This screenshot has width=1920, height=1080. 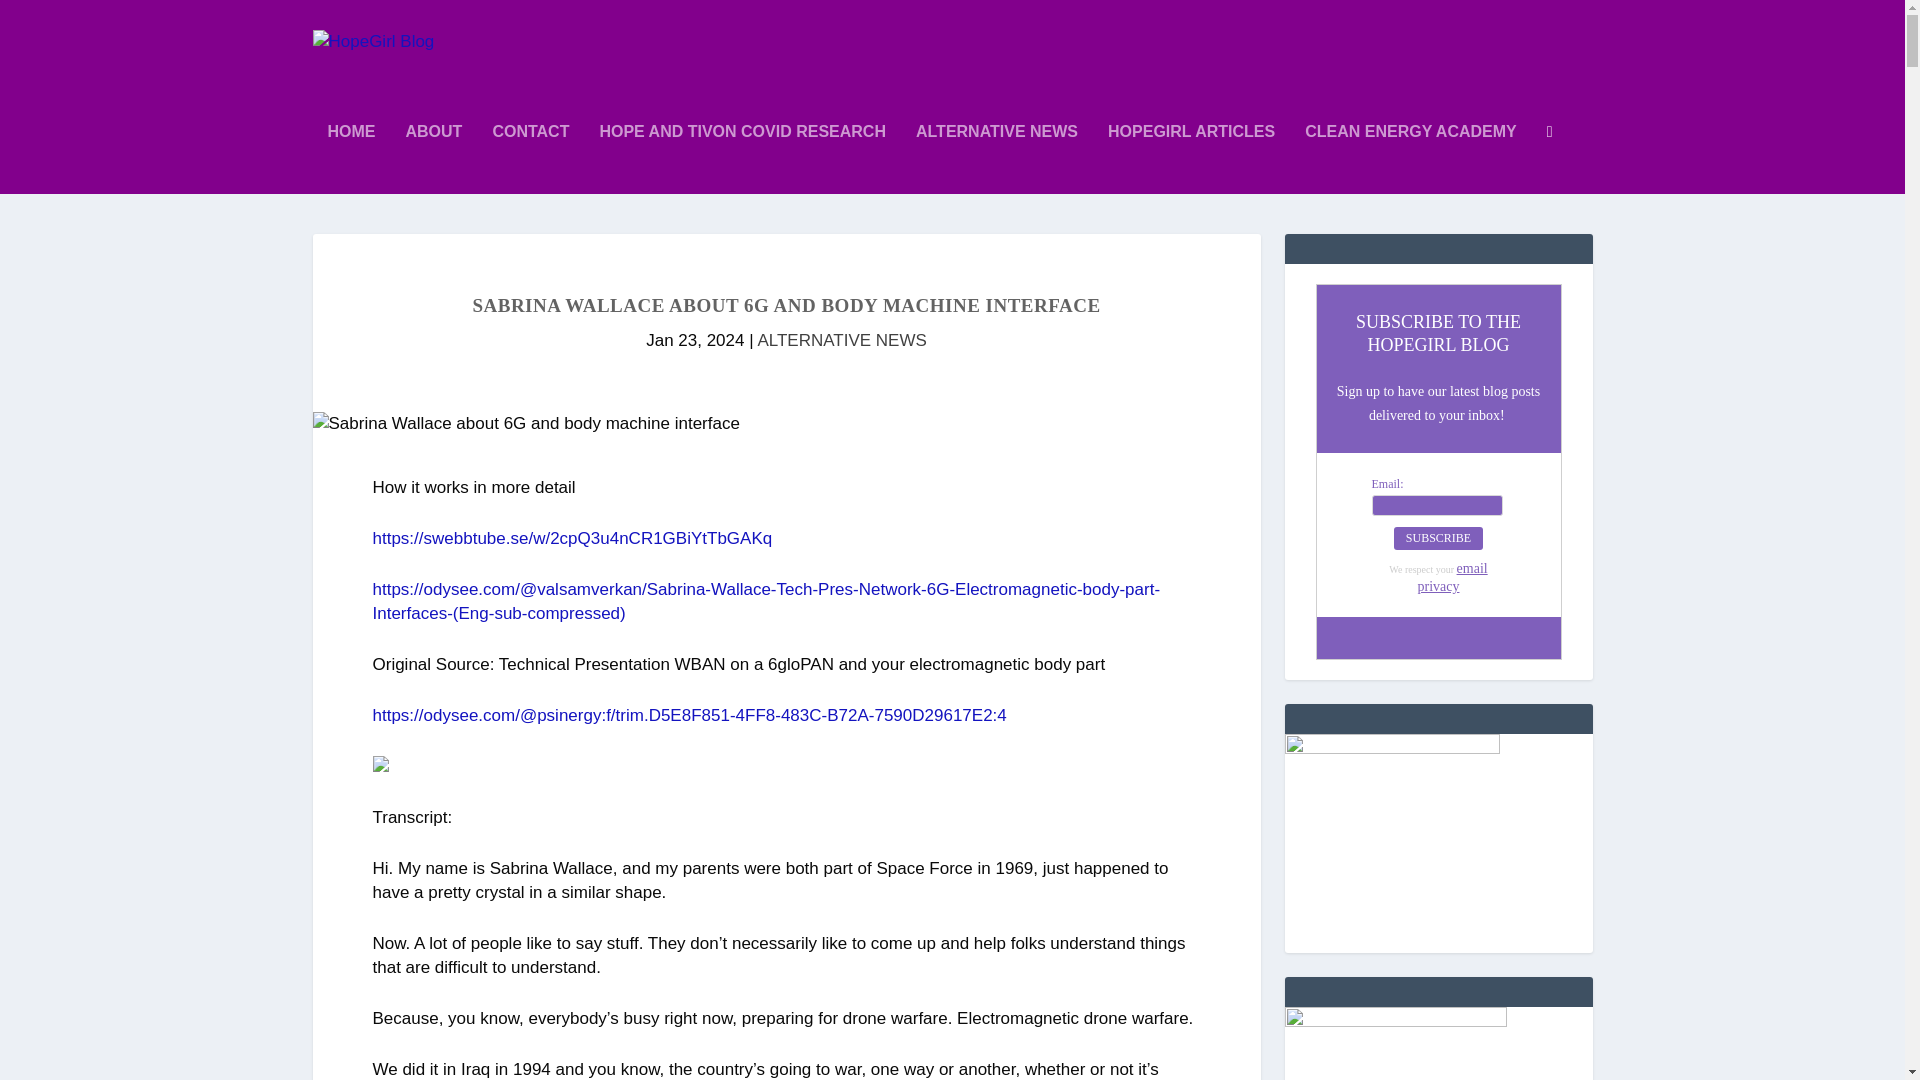 What do you see at coordinates (1190, 159) in the screenshot?
I see `HOPEGIRL ARTICLES` at bounding box center [1190, 159].